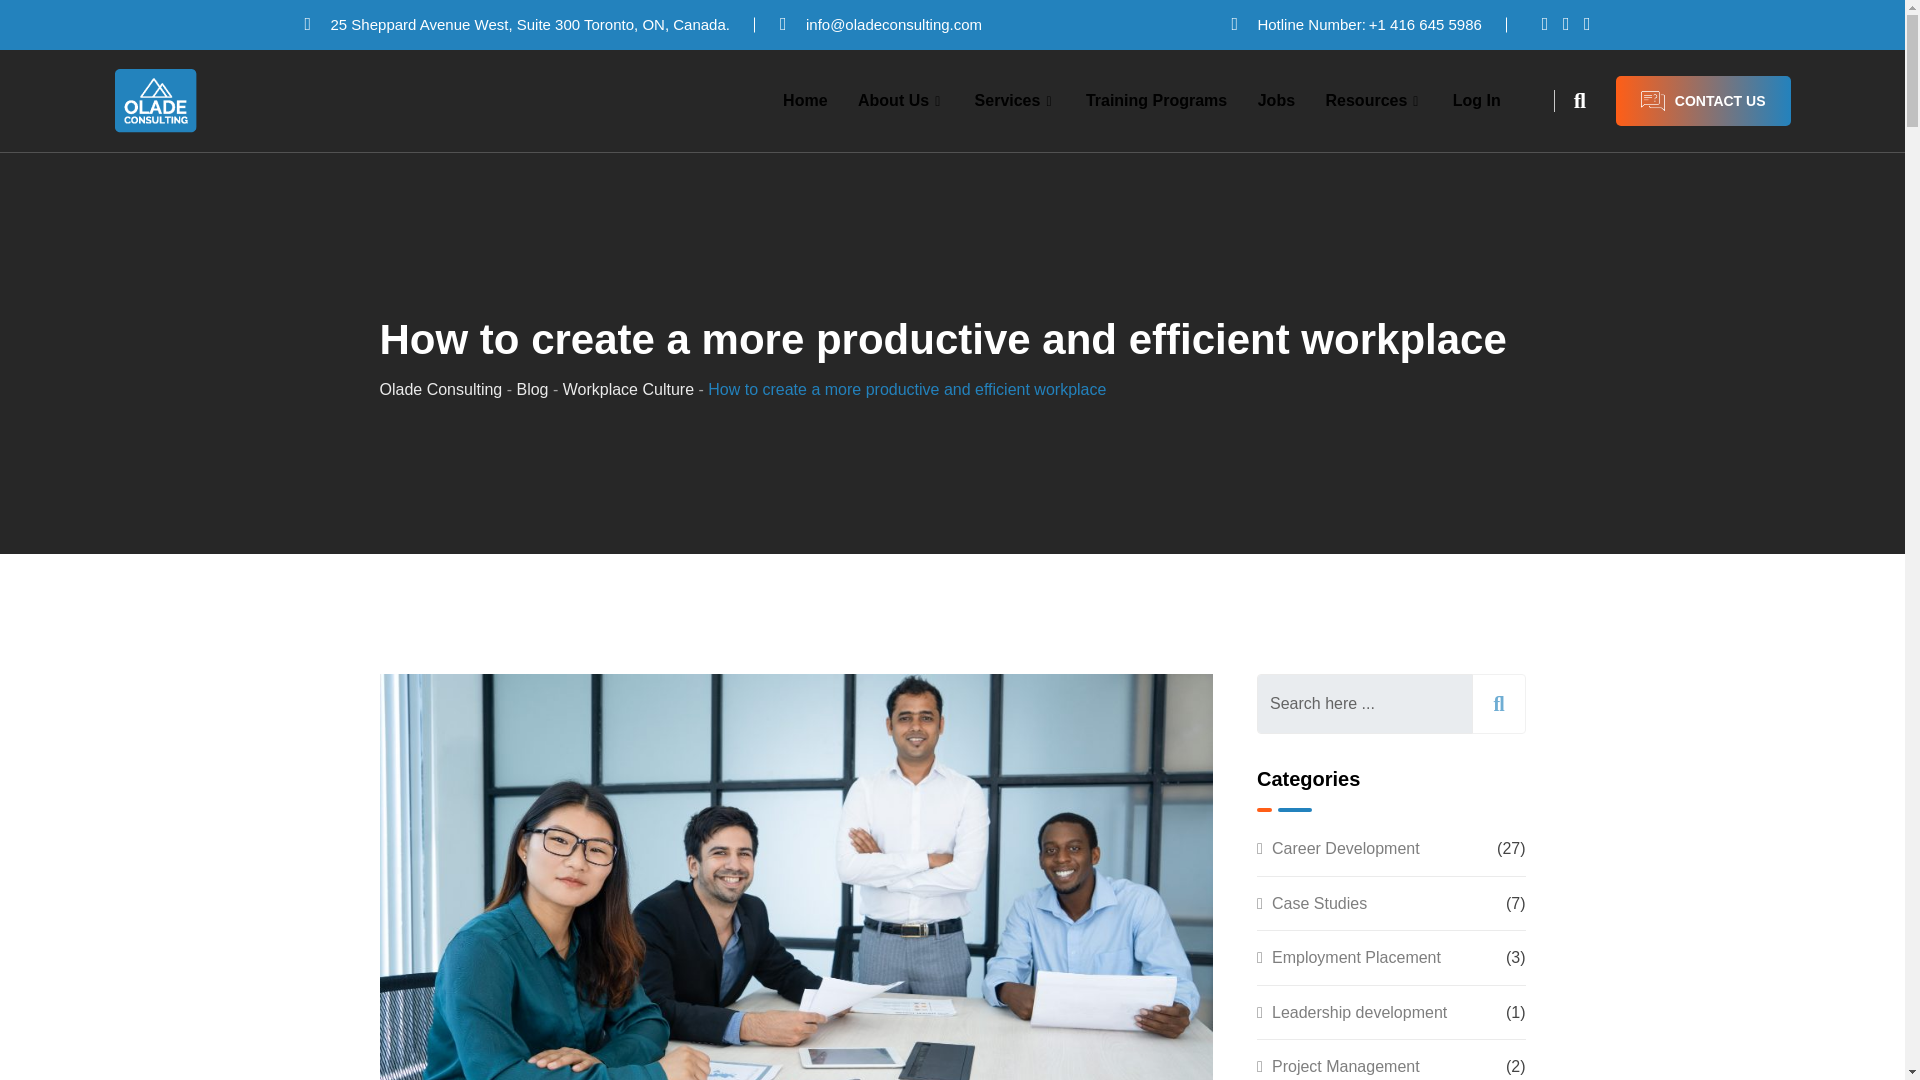 This screenshot has height=1080, width=1920. I want to click on About Us, so click(900, 100).